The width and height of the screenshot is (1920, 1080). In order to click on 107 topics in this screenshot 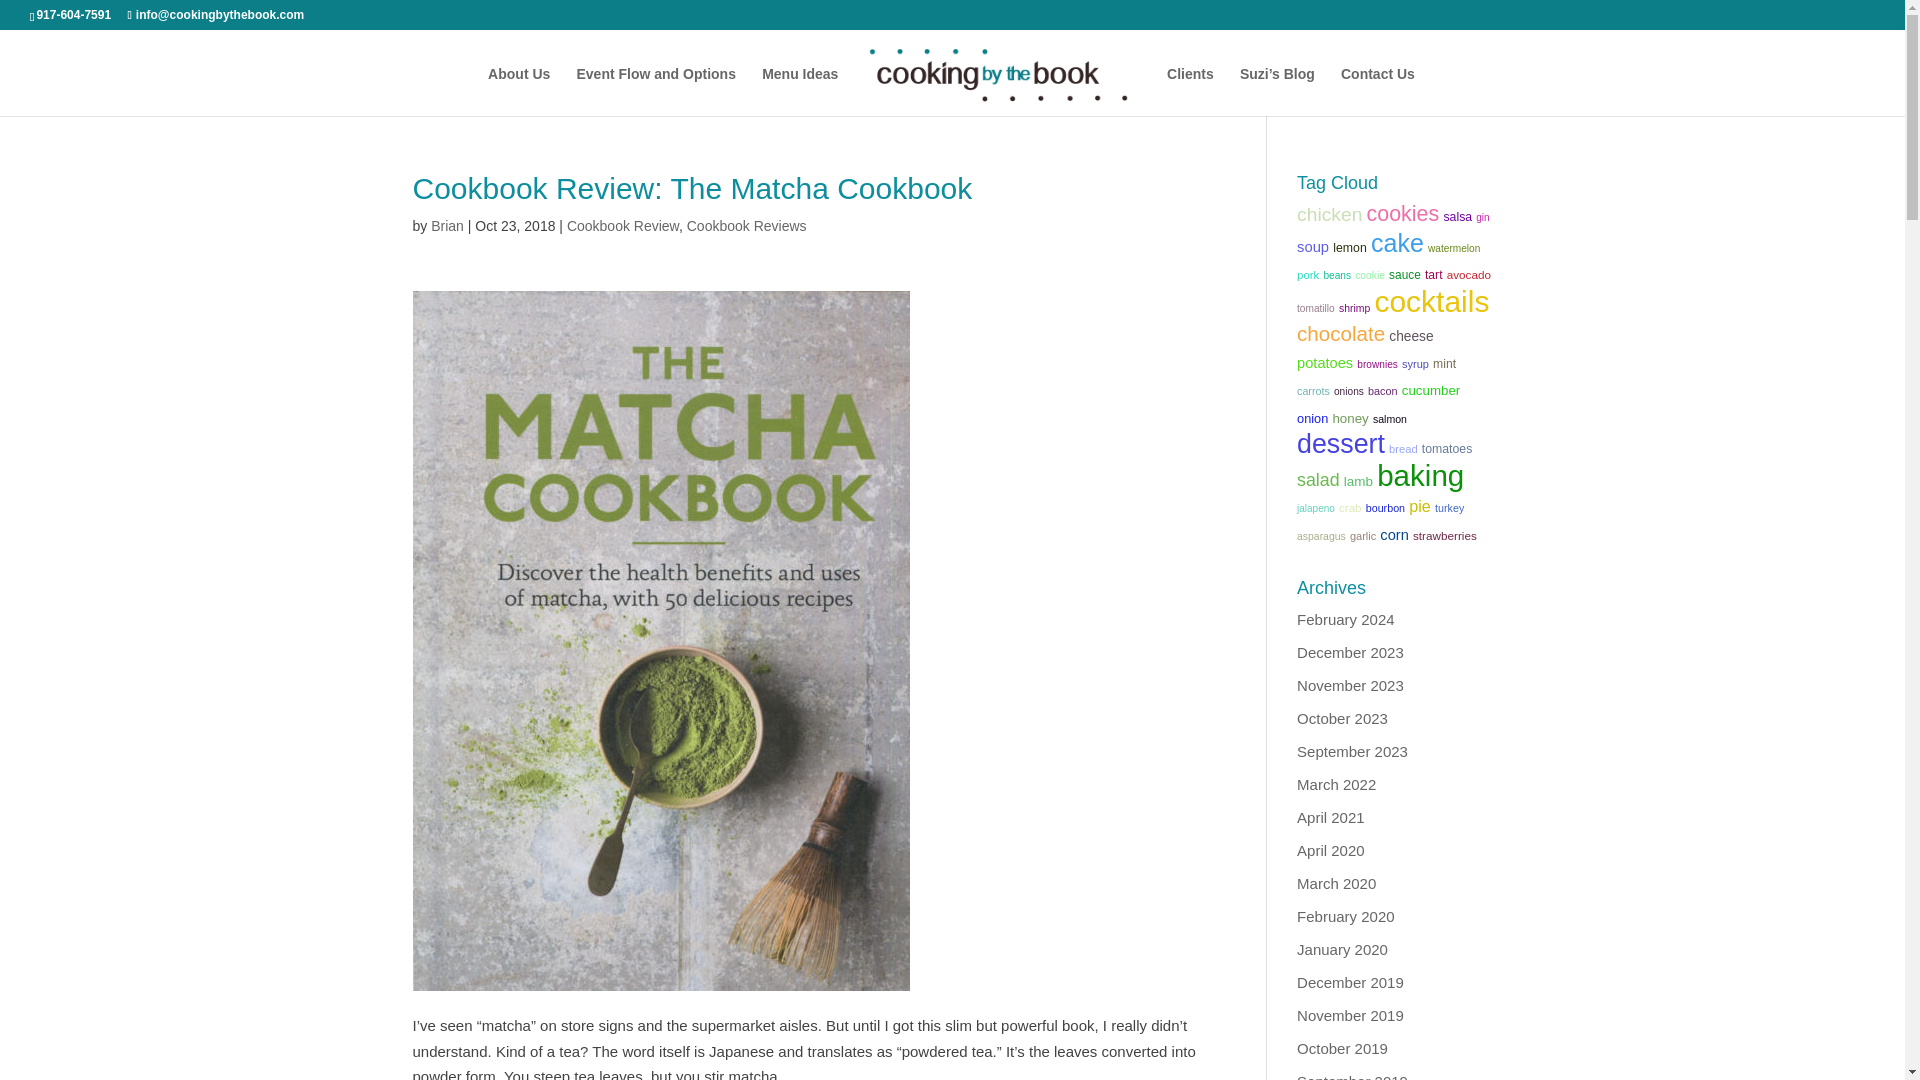, I will do `click(1404, 213)`.